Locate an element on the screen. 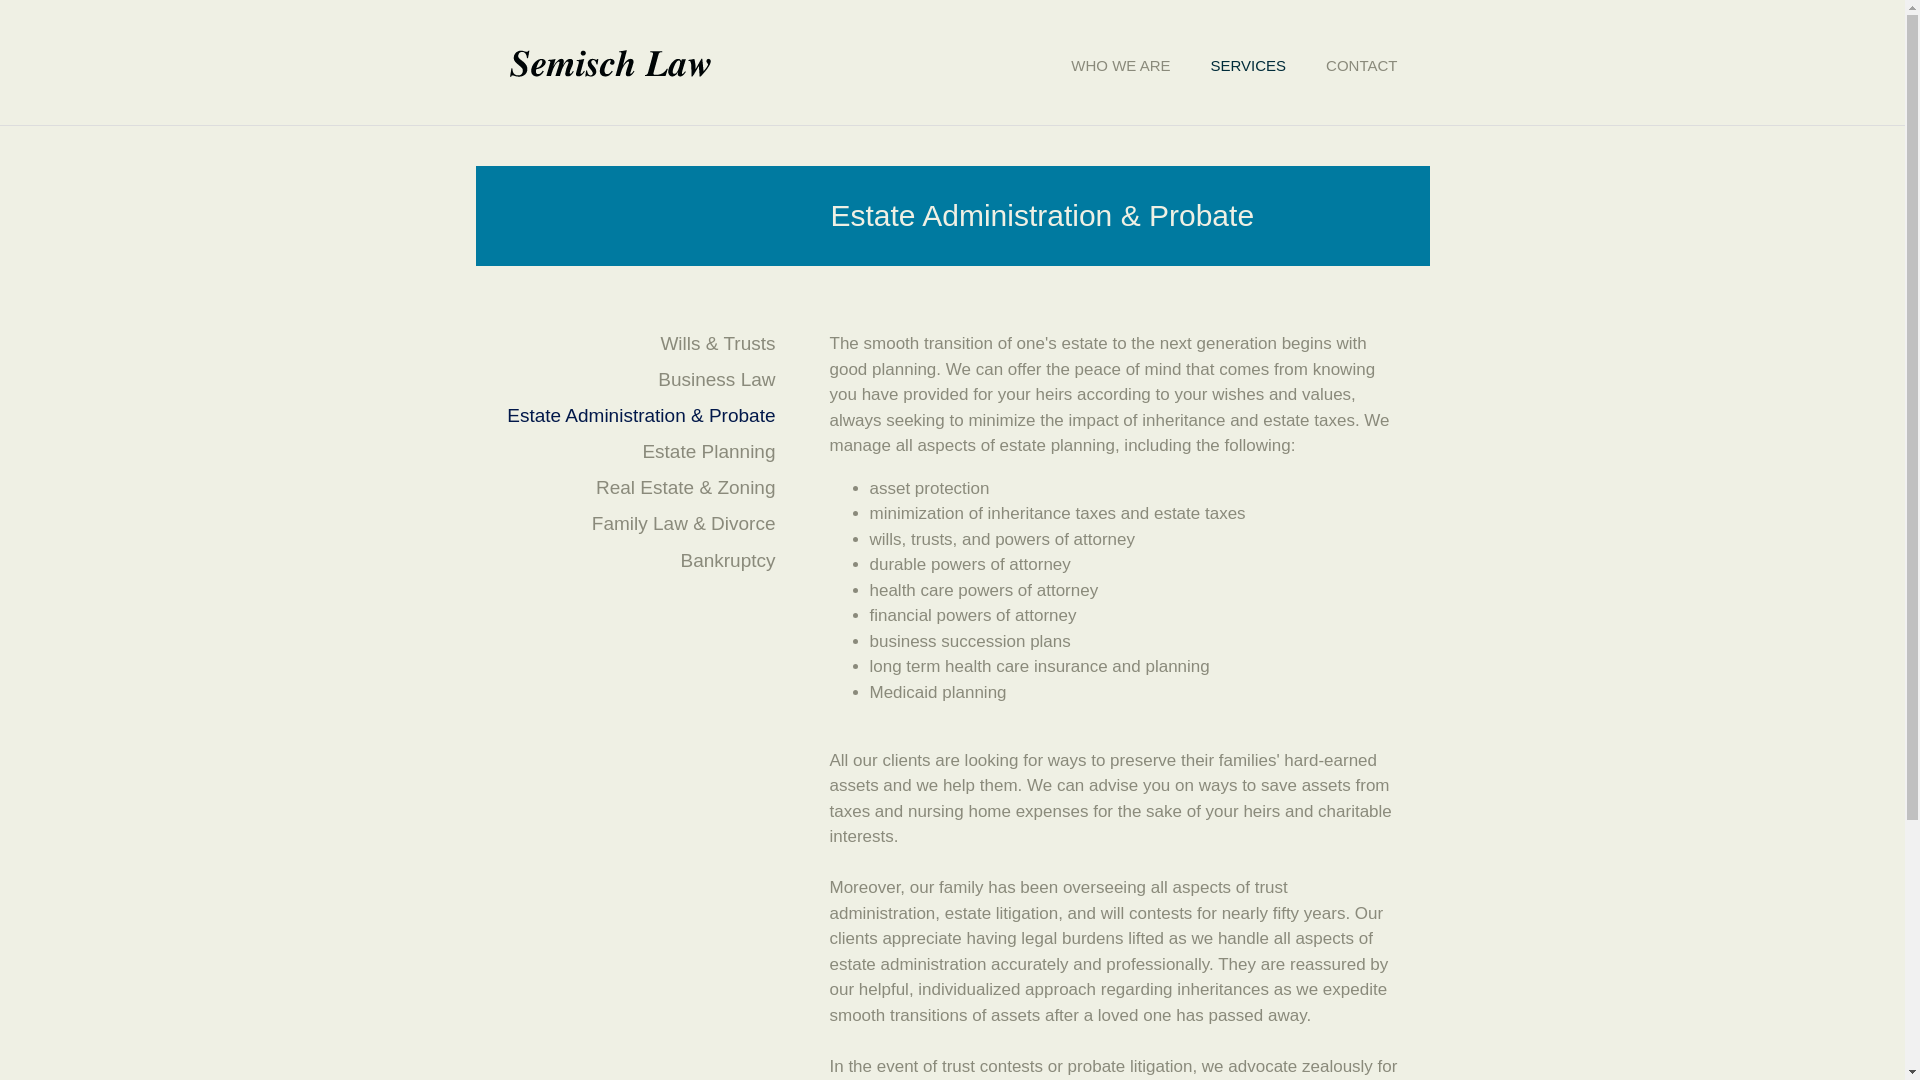 This screenshot has width=1920, height=1080. Business Law is located at coordinates (716, 379).